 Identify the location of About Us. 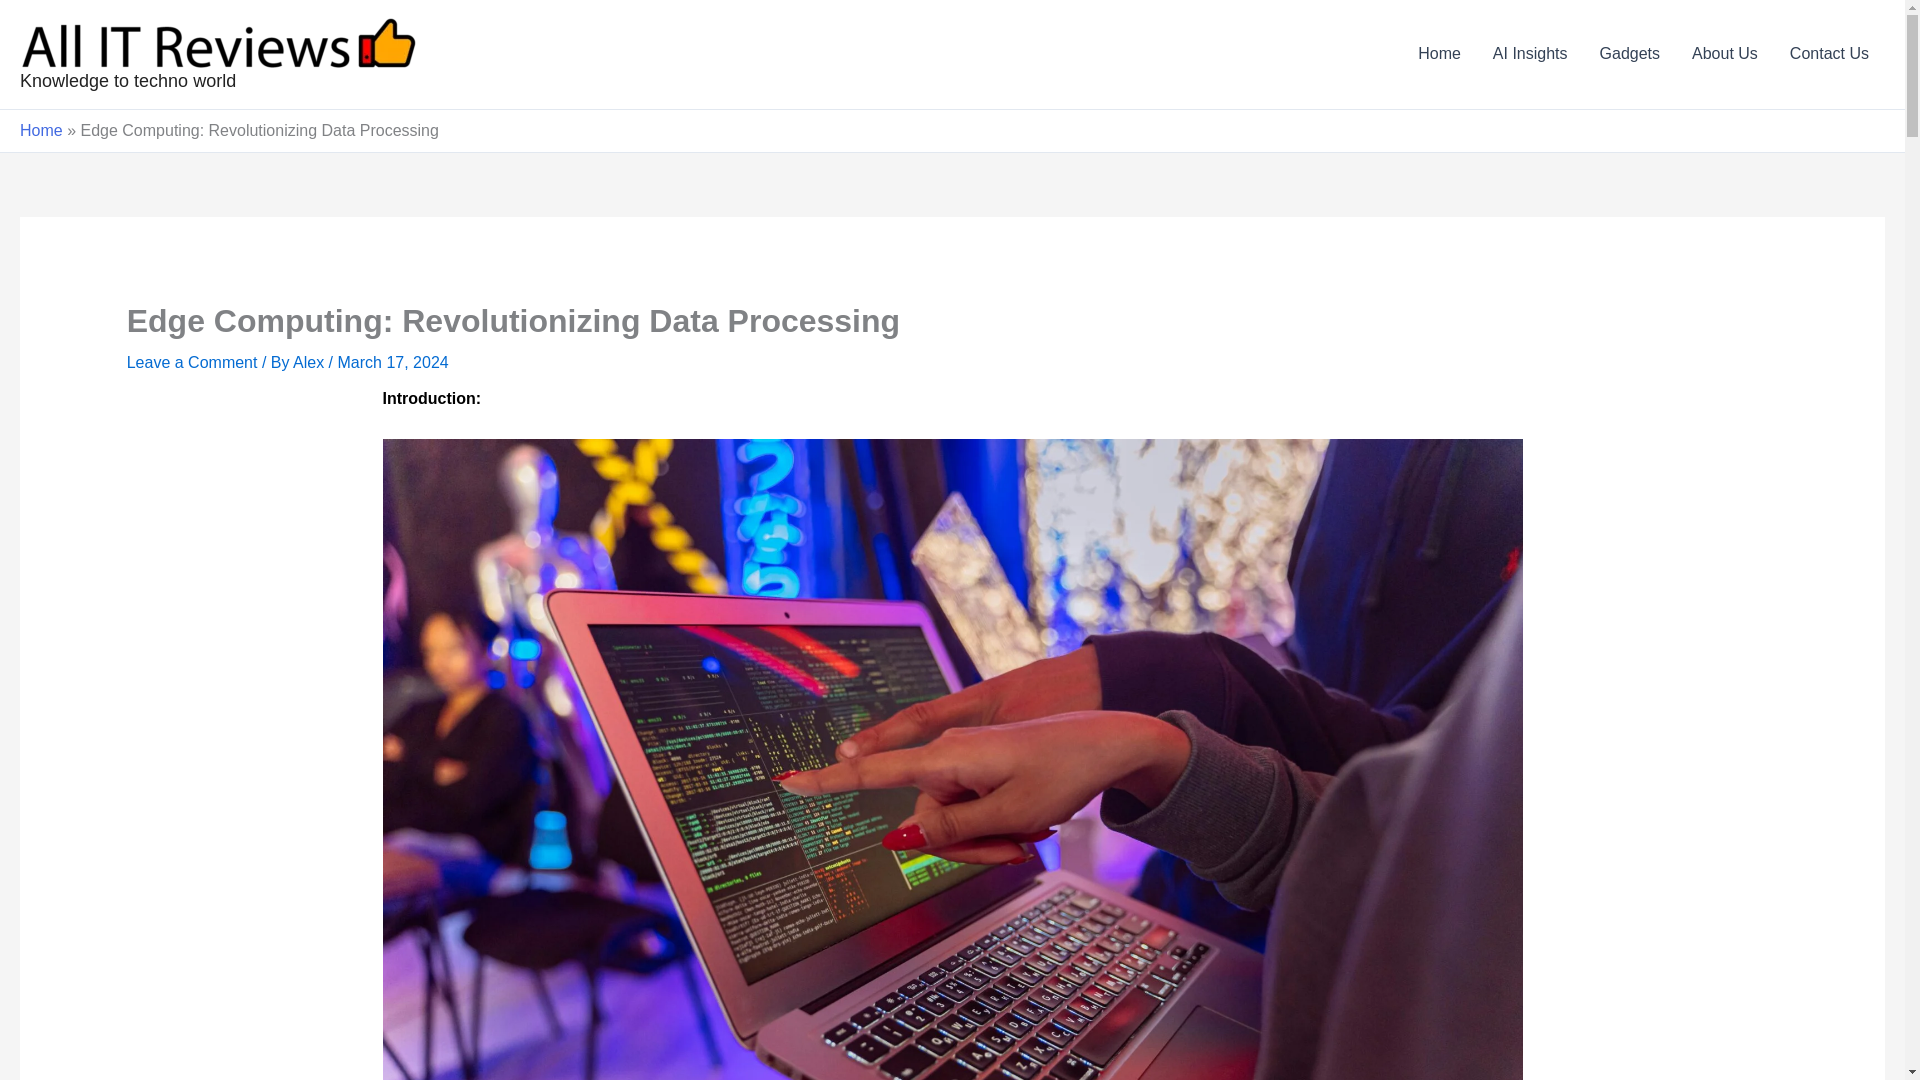
(1725, 54).